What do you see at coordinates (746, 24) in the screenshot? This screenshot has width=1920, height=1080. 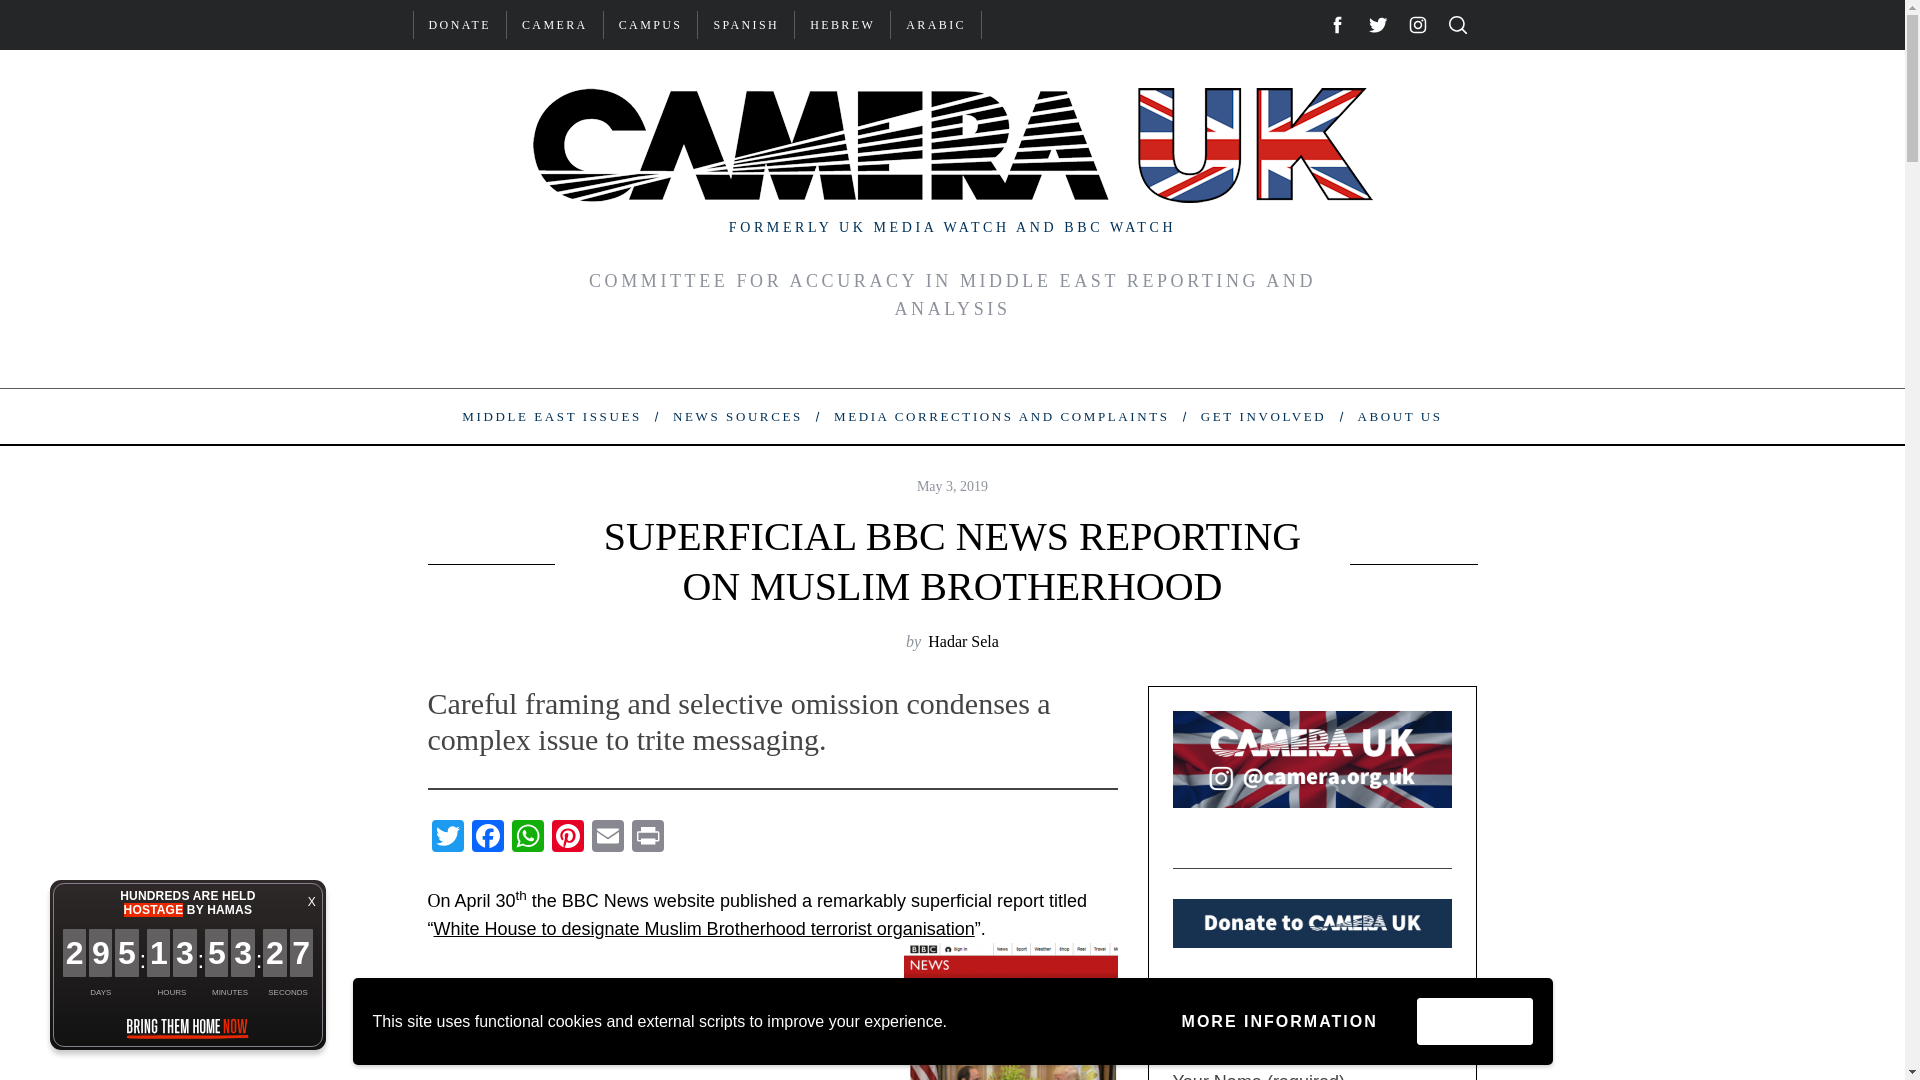 I see `SPANISH` at bounding box center [746, 24].